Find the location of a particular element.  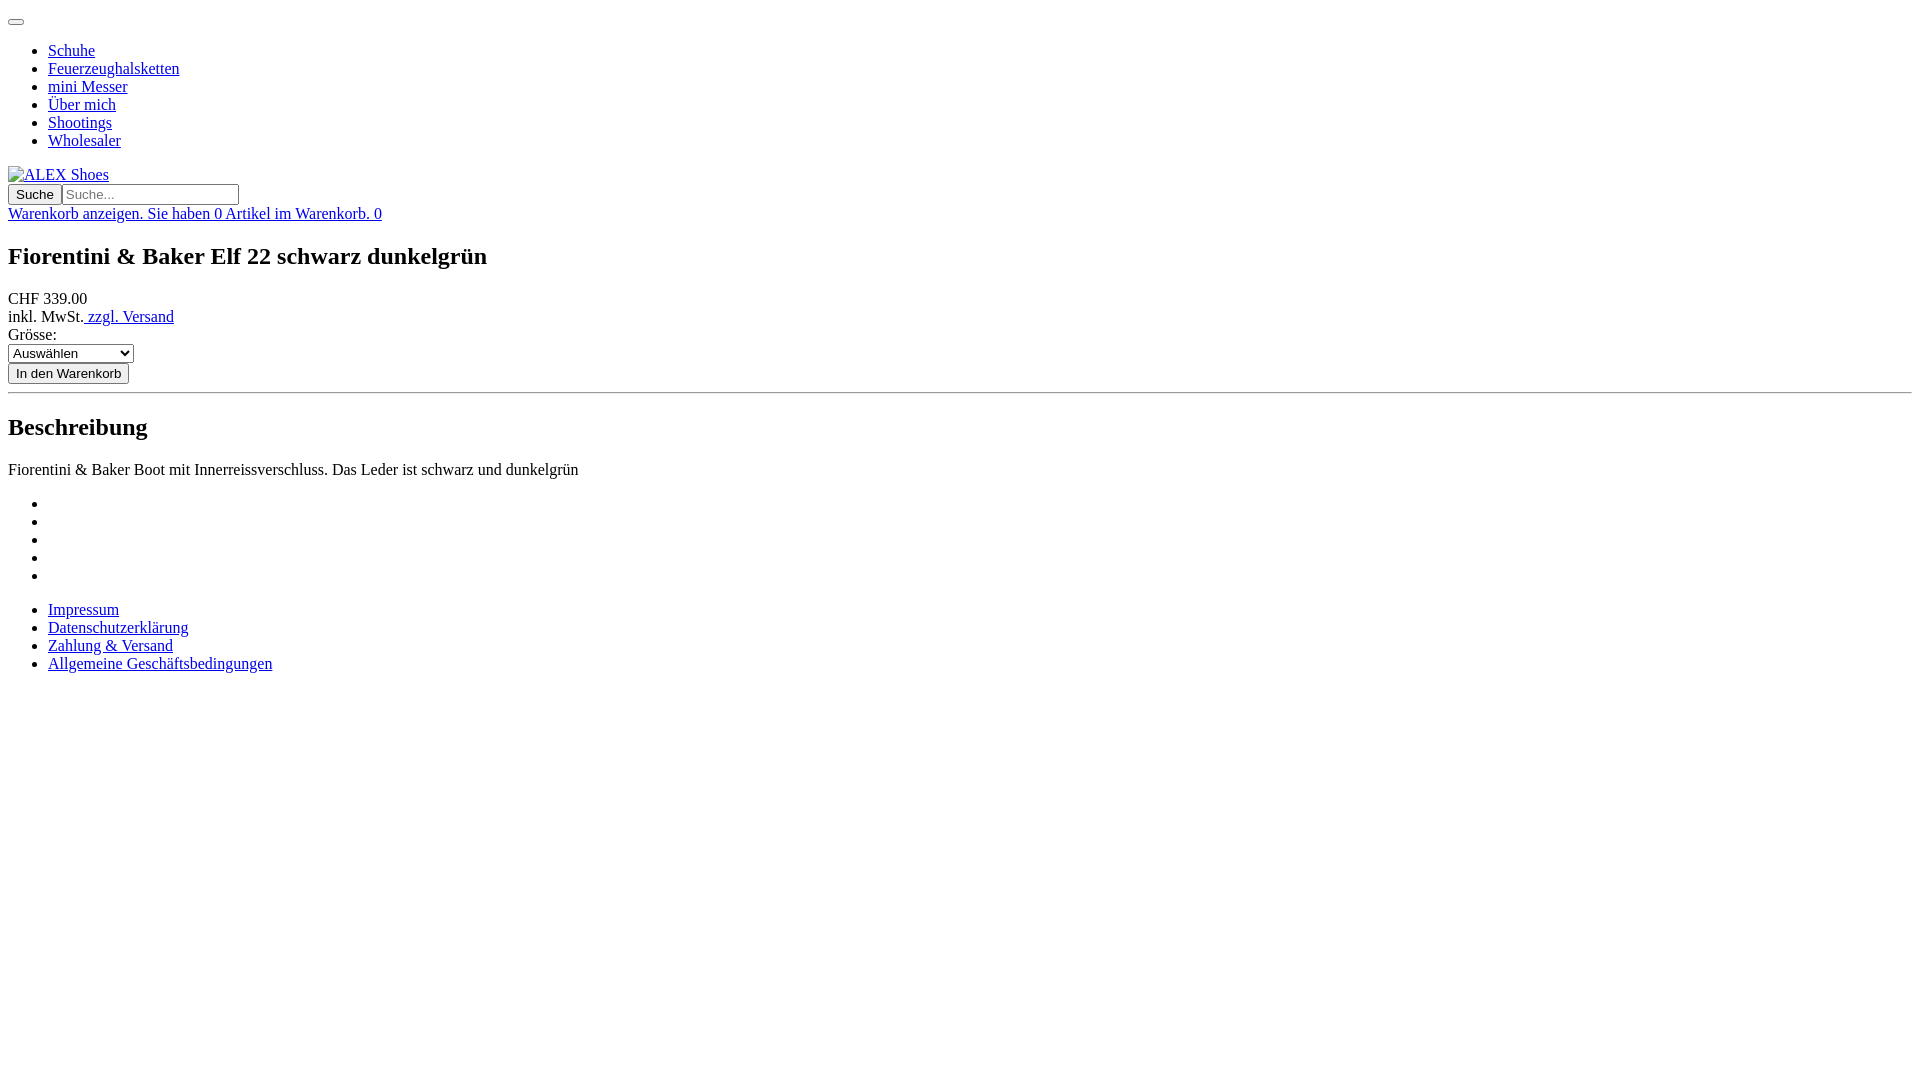

Wholesaler is located at coordinates (84, 140).